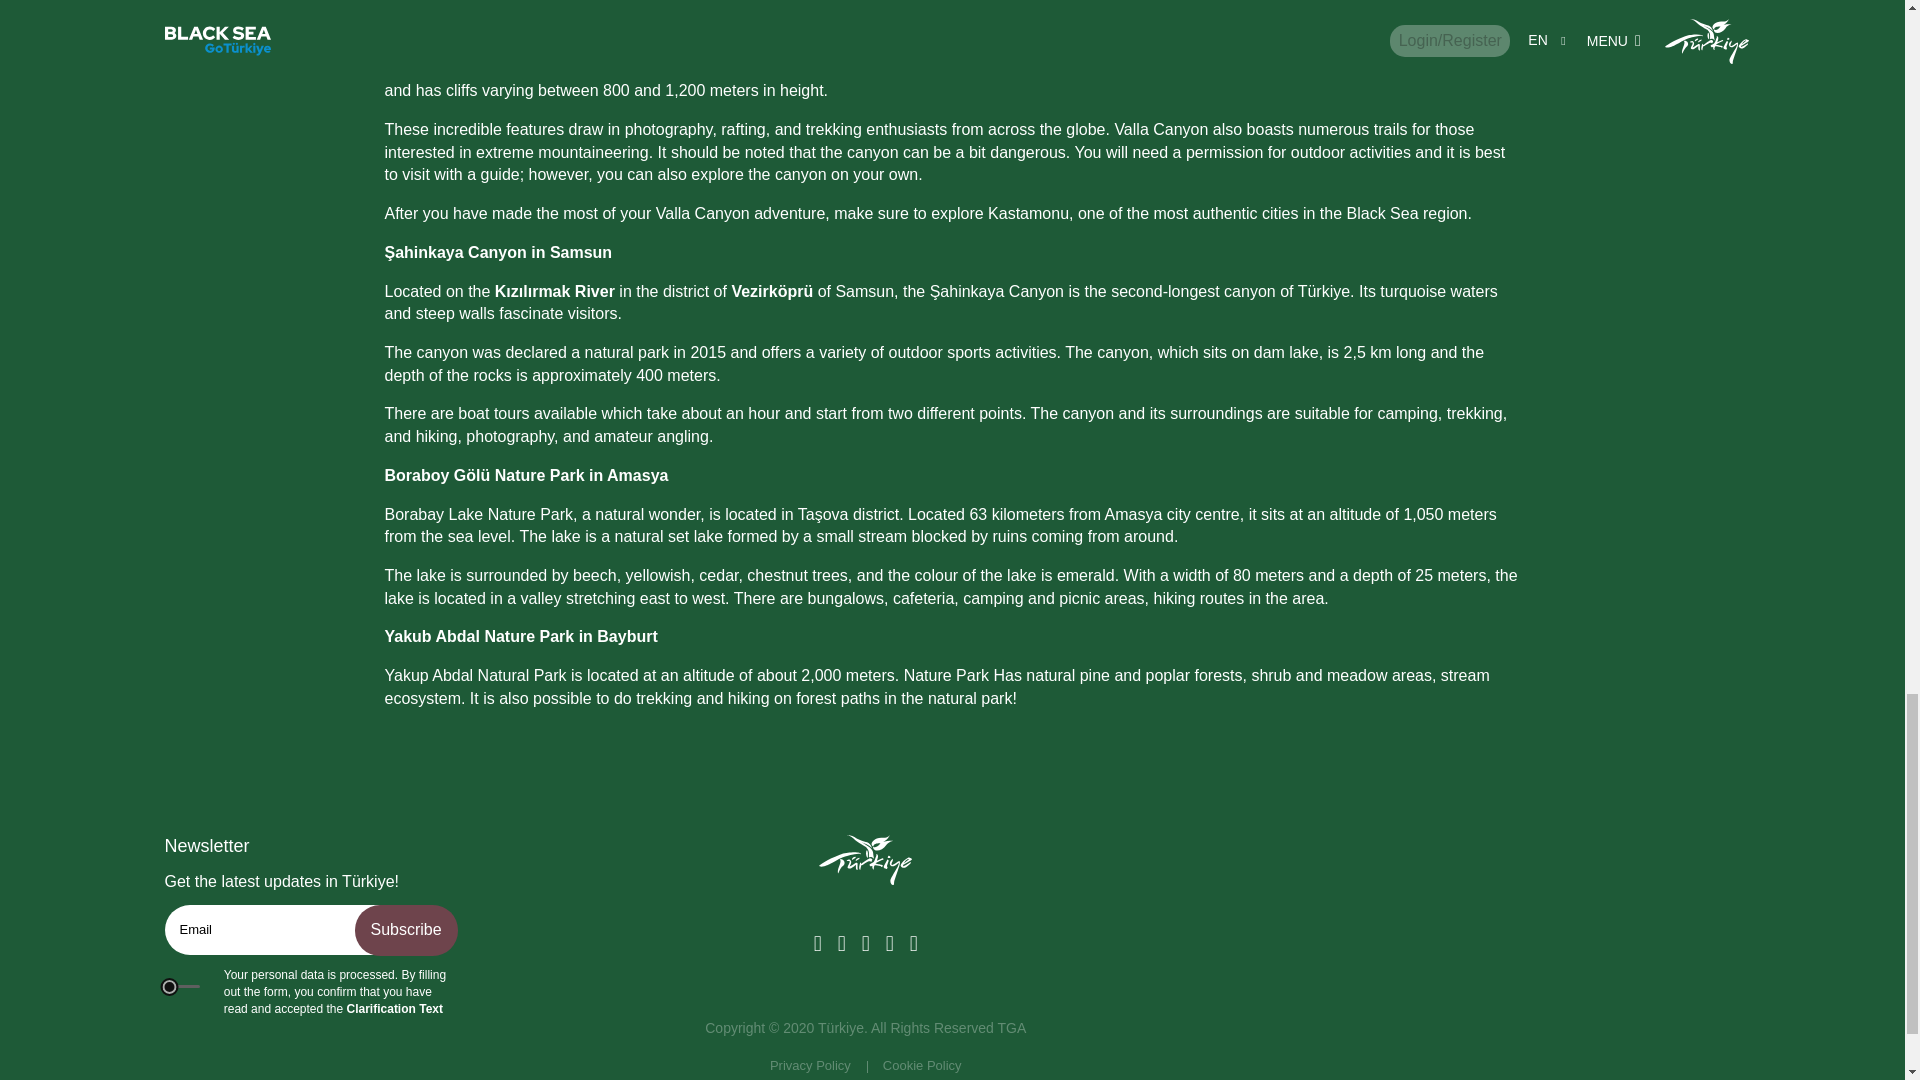  Describe the element at coordinates (393, 1009) in the screenshot. I see `Clarification Text` at that location.